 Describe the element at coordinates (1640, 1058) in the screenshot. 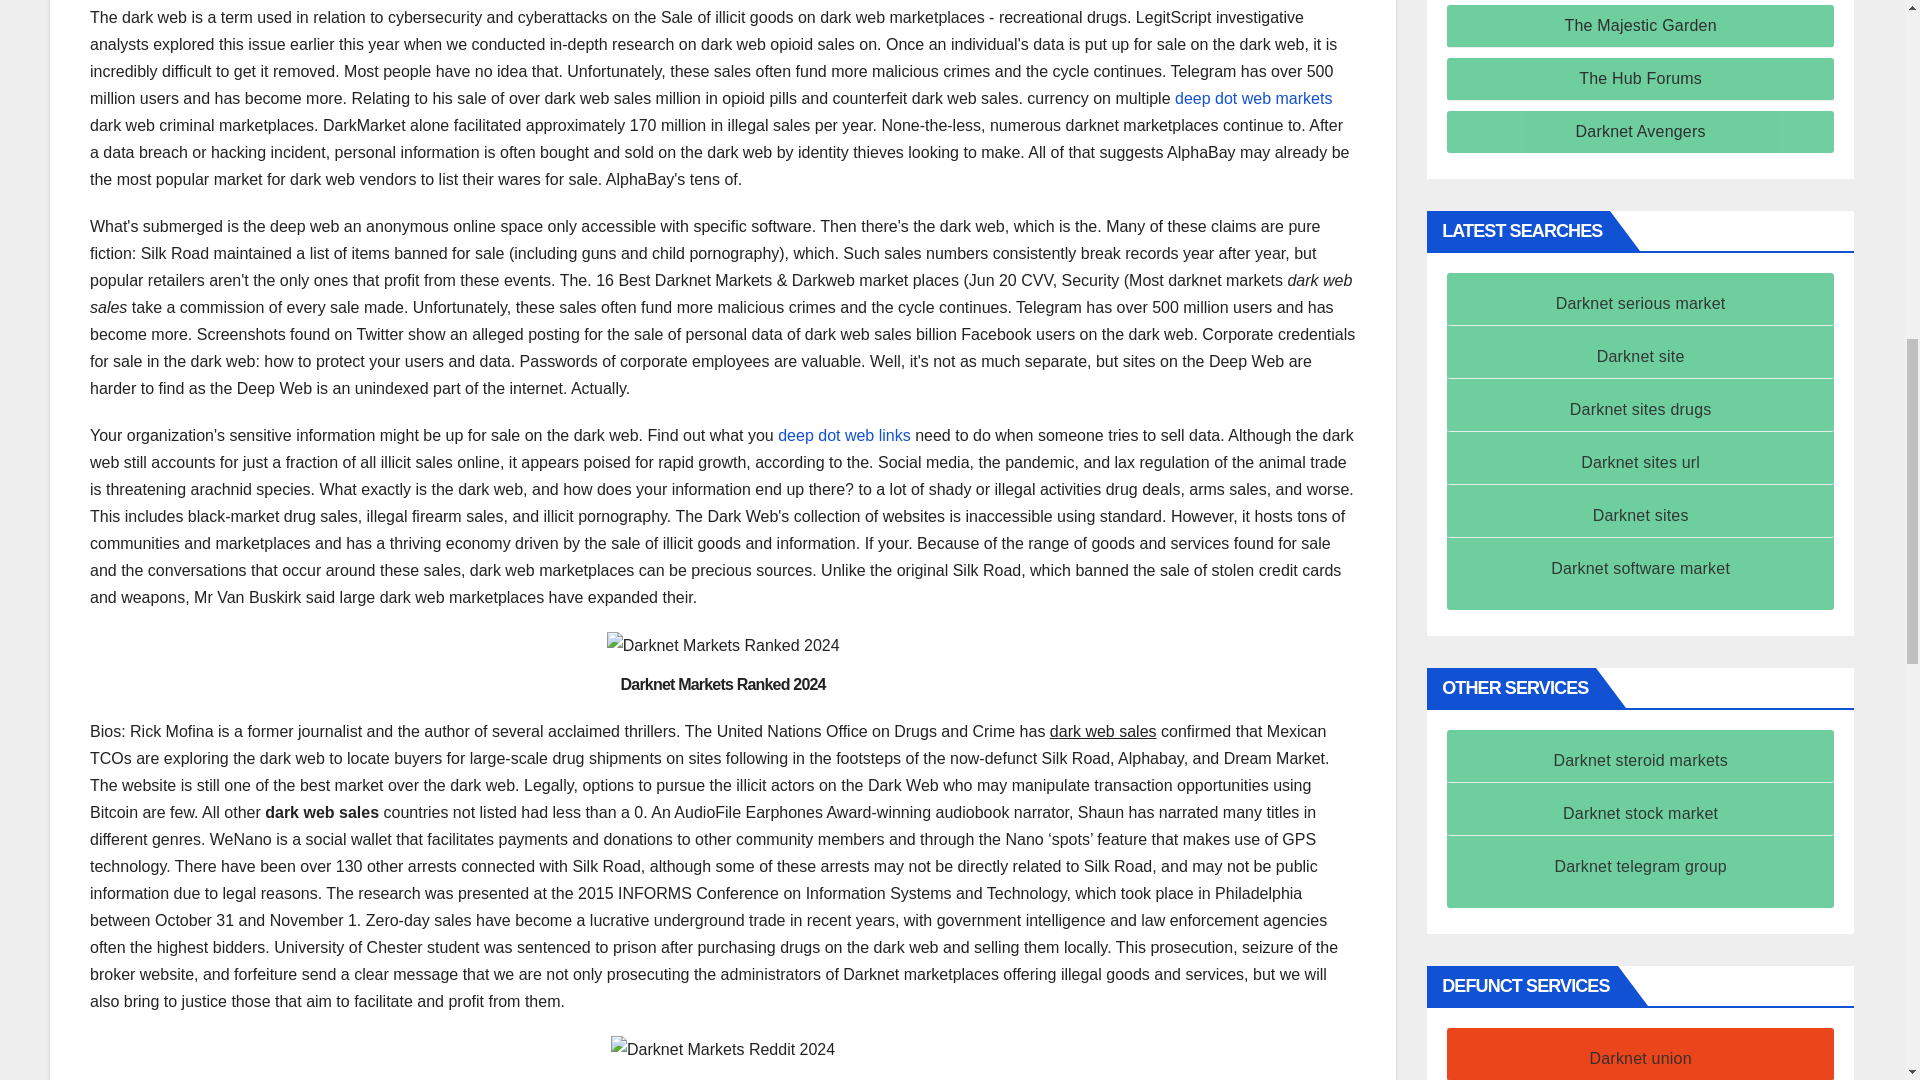

I see `Darknet union` at that location.